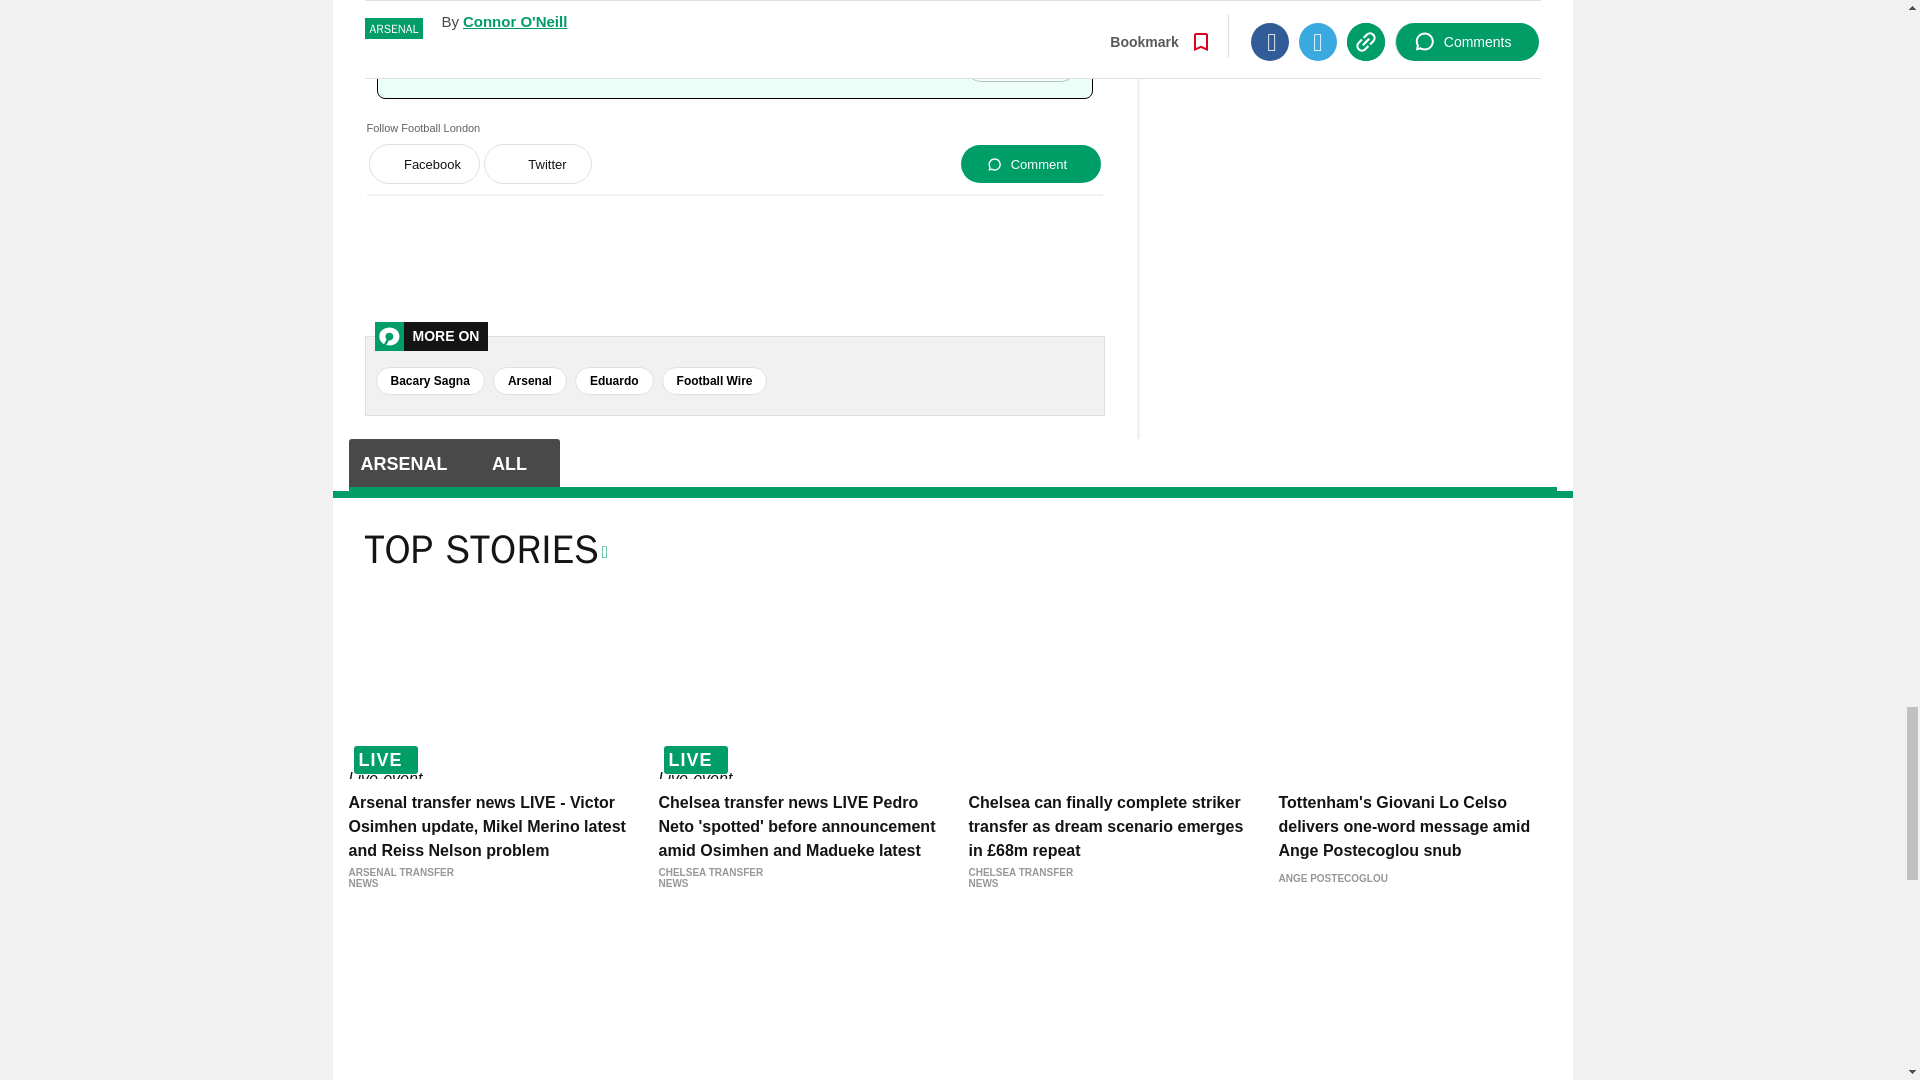  Describe the element at coordinates (540, 63) in the screenshot. I see `Facebook` at that location.